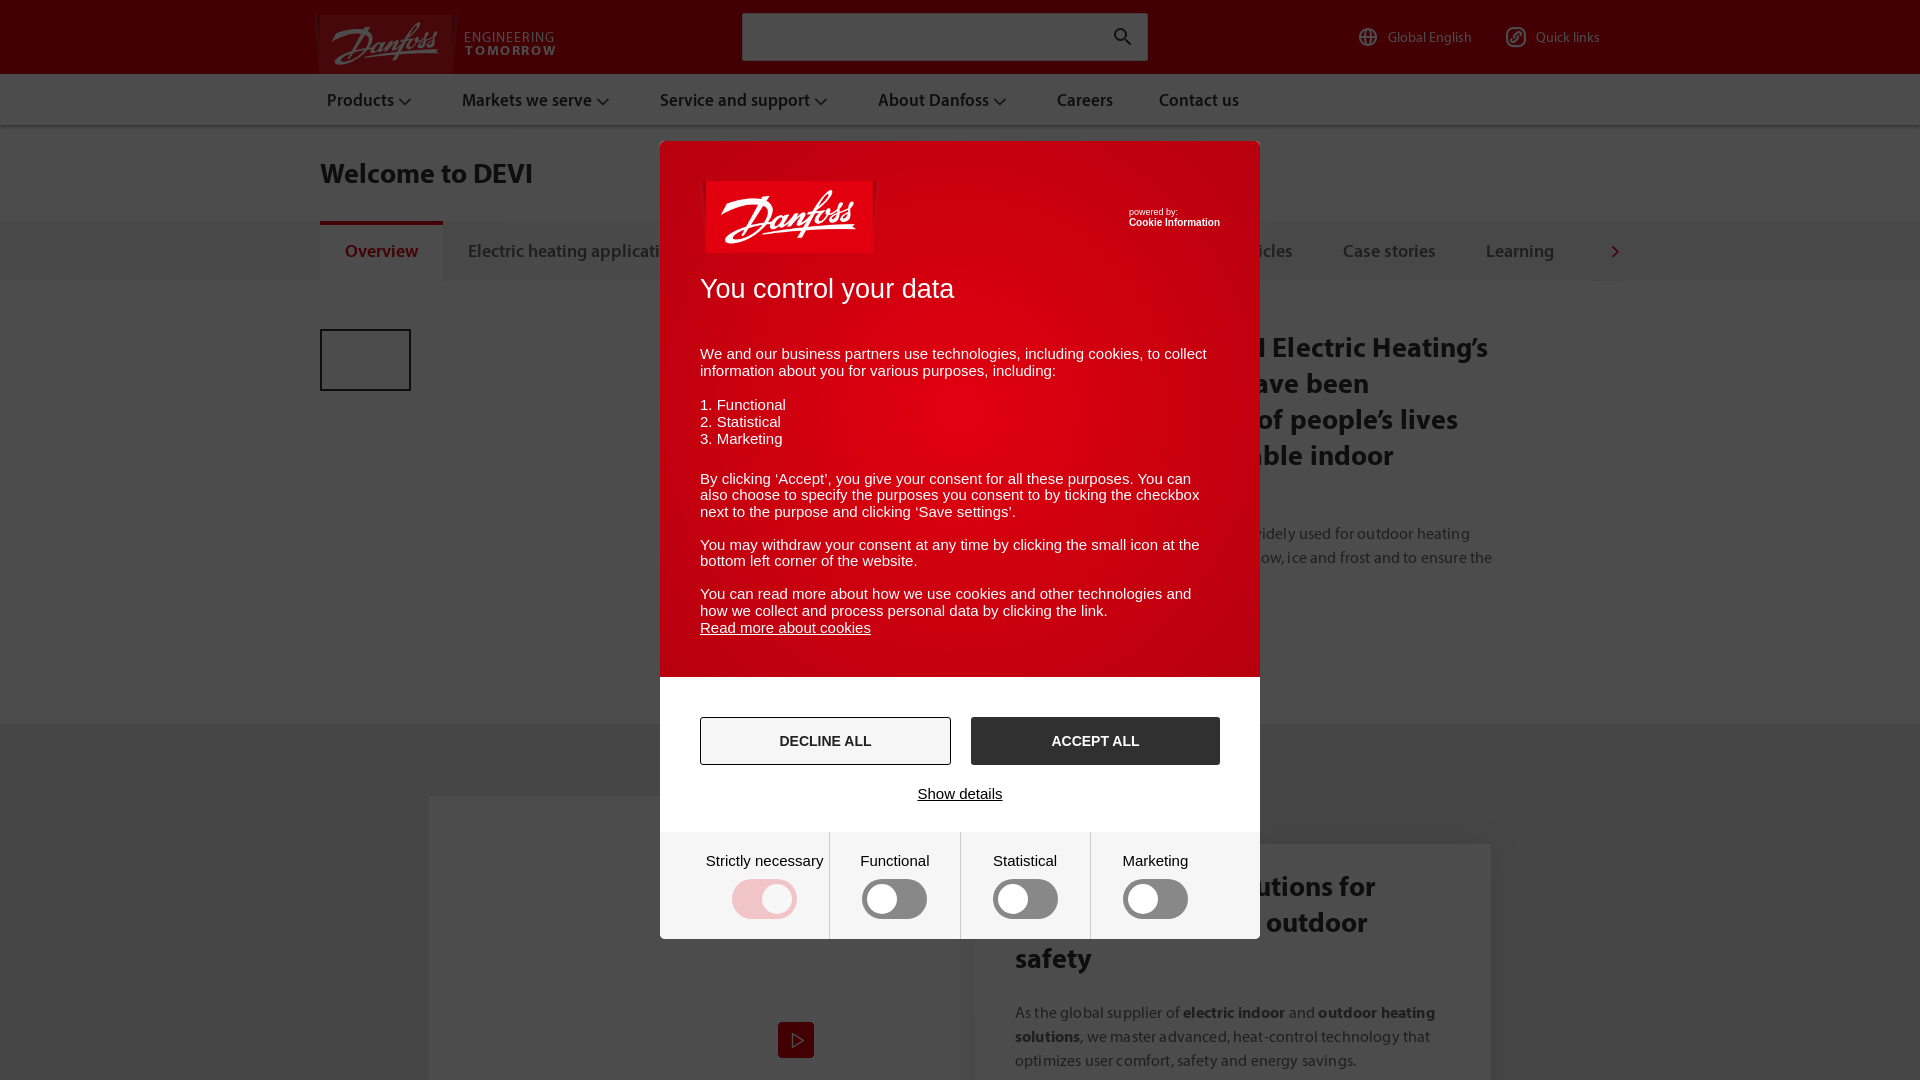 The height and width of the screenshot is (1080, 1920). What do you see at coordinates (1096, 741) in the screenshot?
I see `ACCEPT ALL` at bounding box center [1096, 741].